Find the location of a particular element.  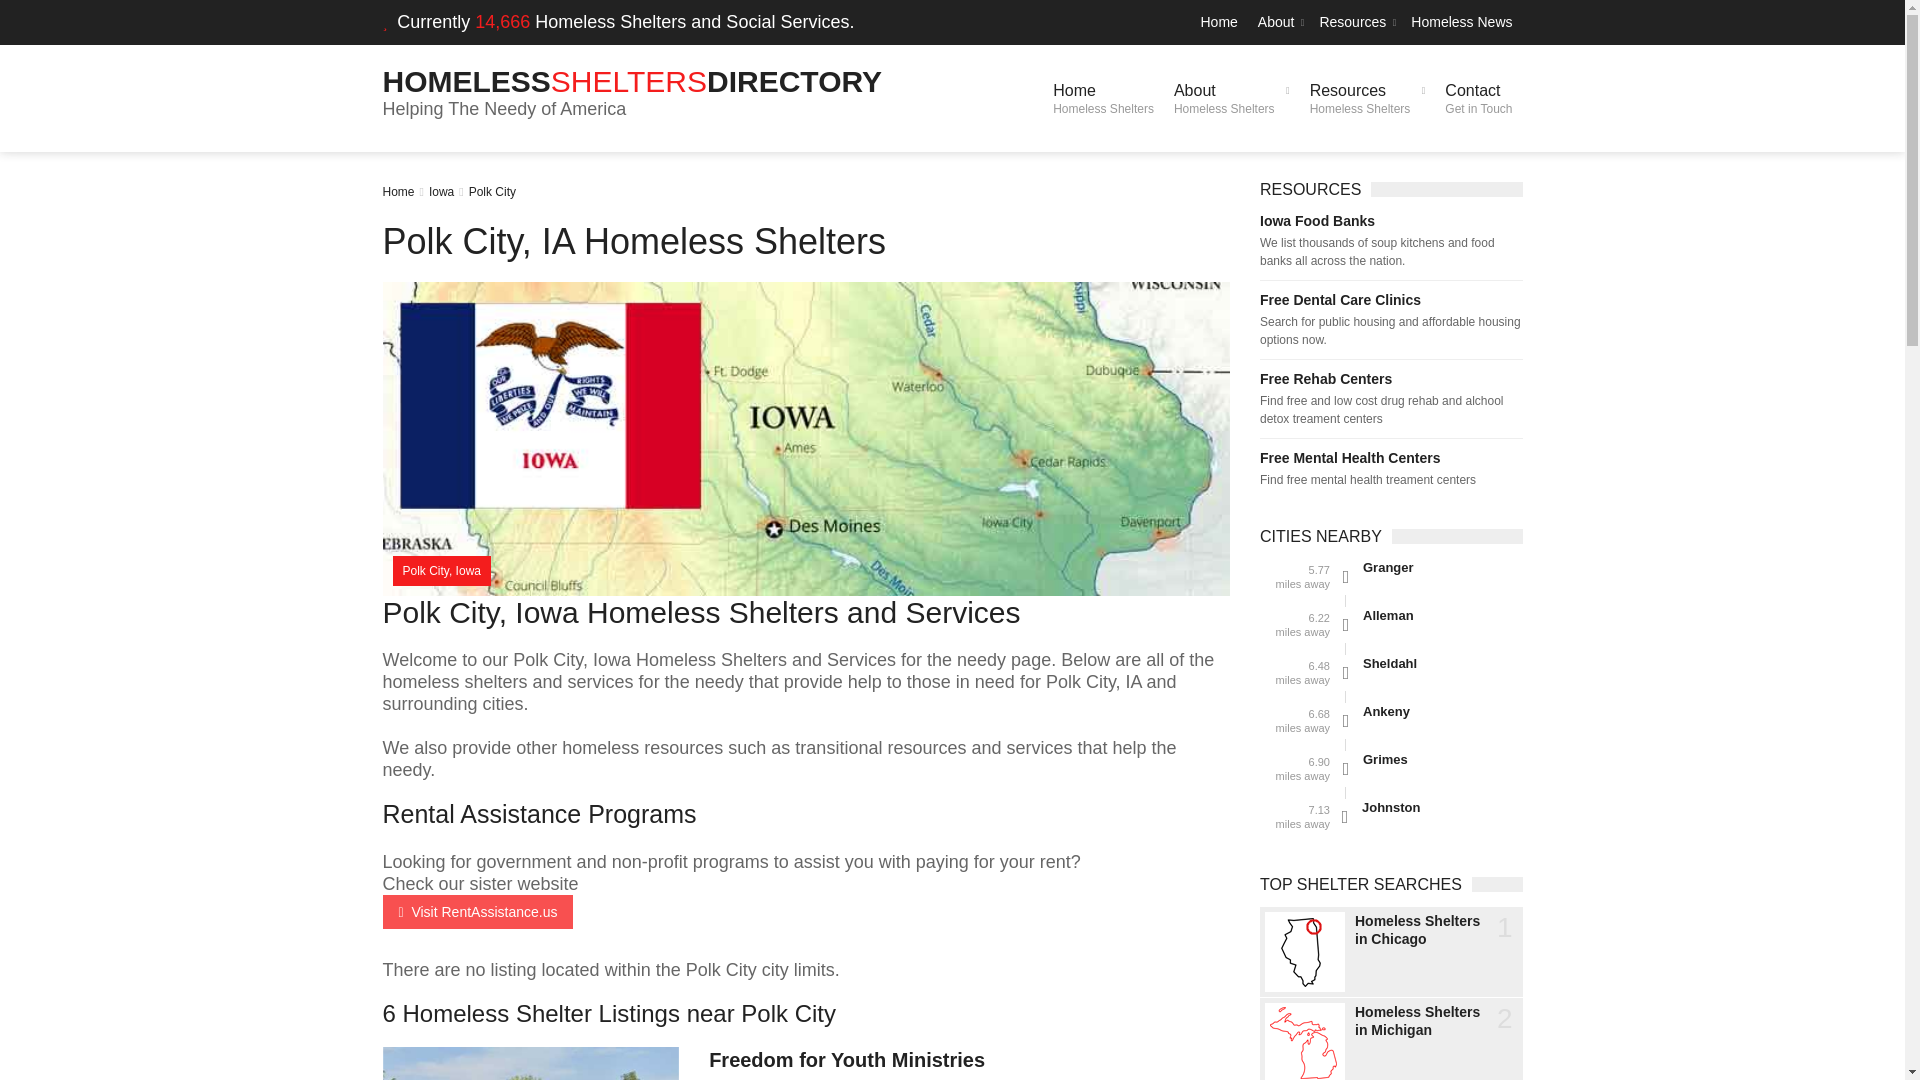

Iowa is located at coordinates (1368, 98).